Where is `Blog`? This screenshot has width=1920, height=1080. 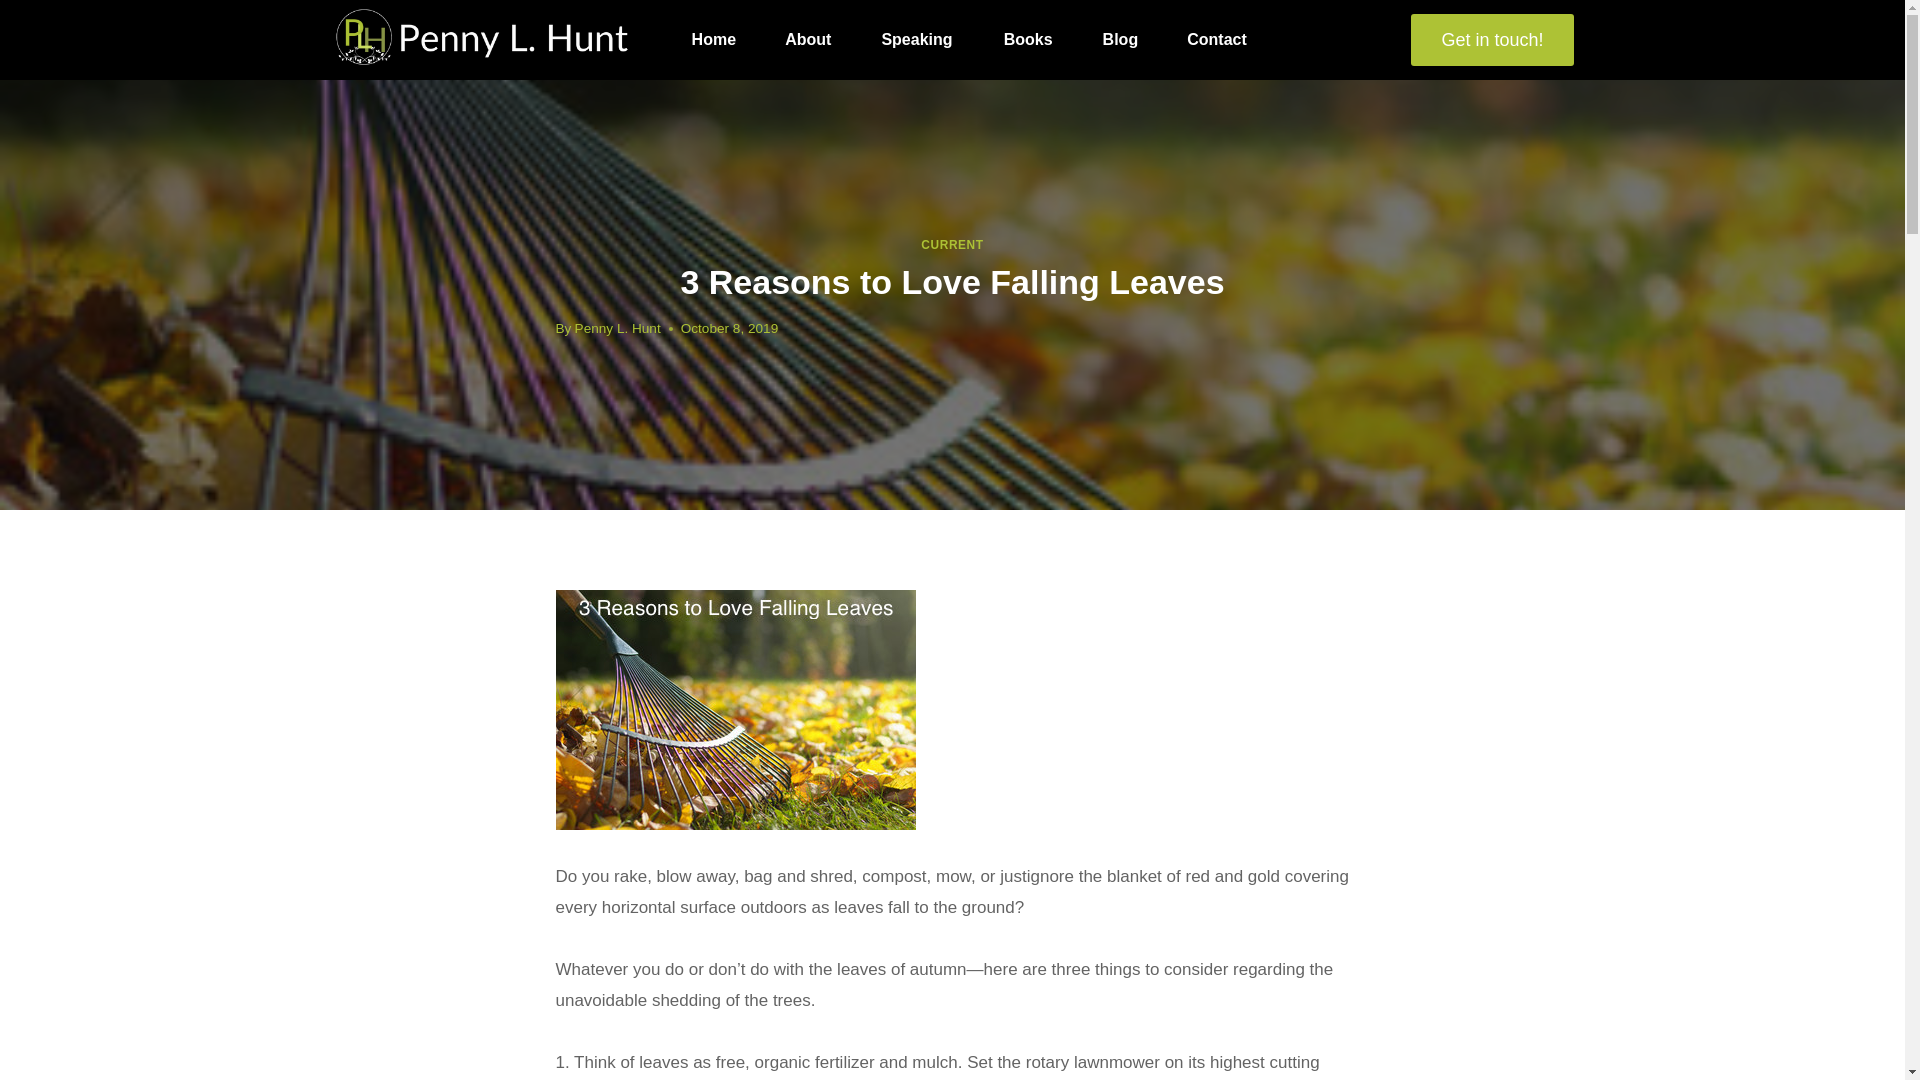
Blog is located at coordinates (1120, 39).